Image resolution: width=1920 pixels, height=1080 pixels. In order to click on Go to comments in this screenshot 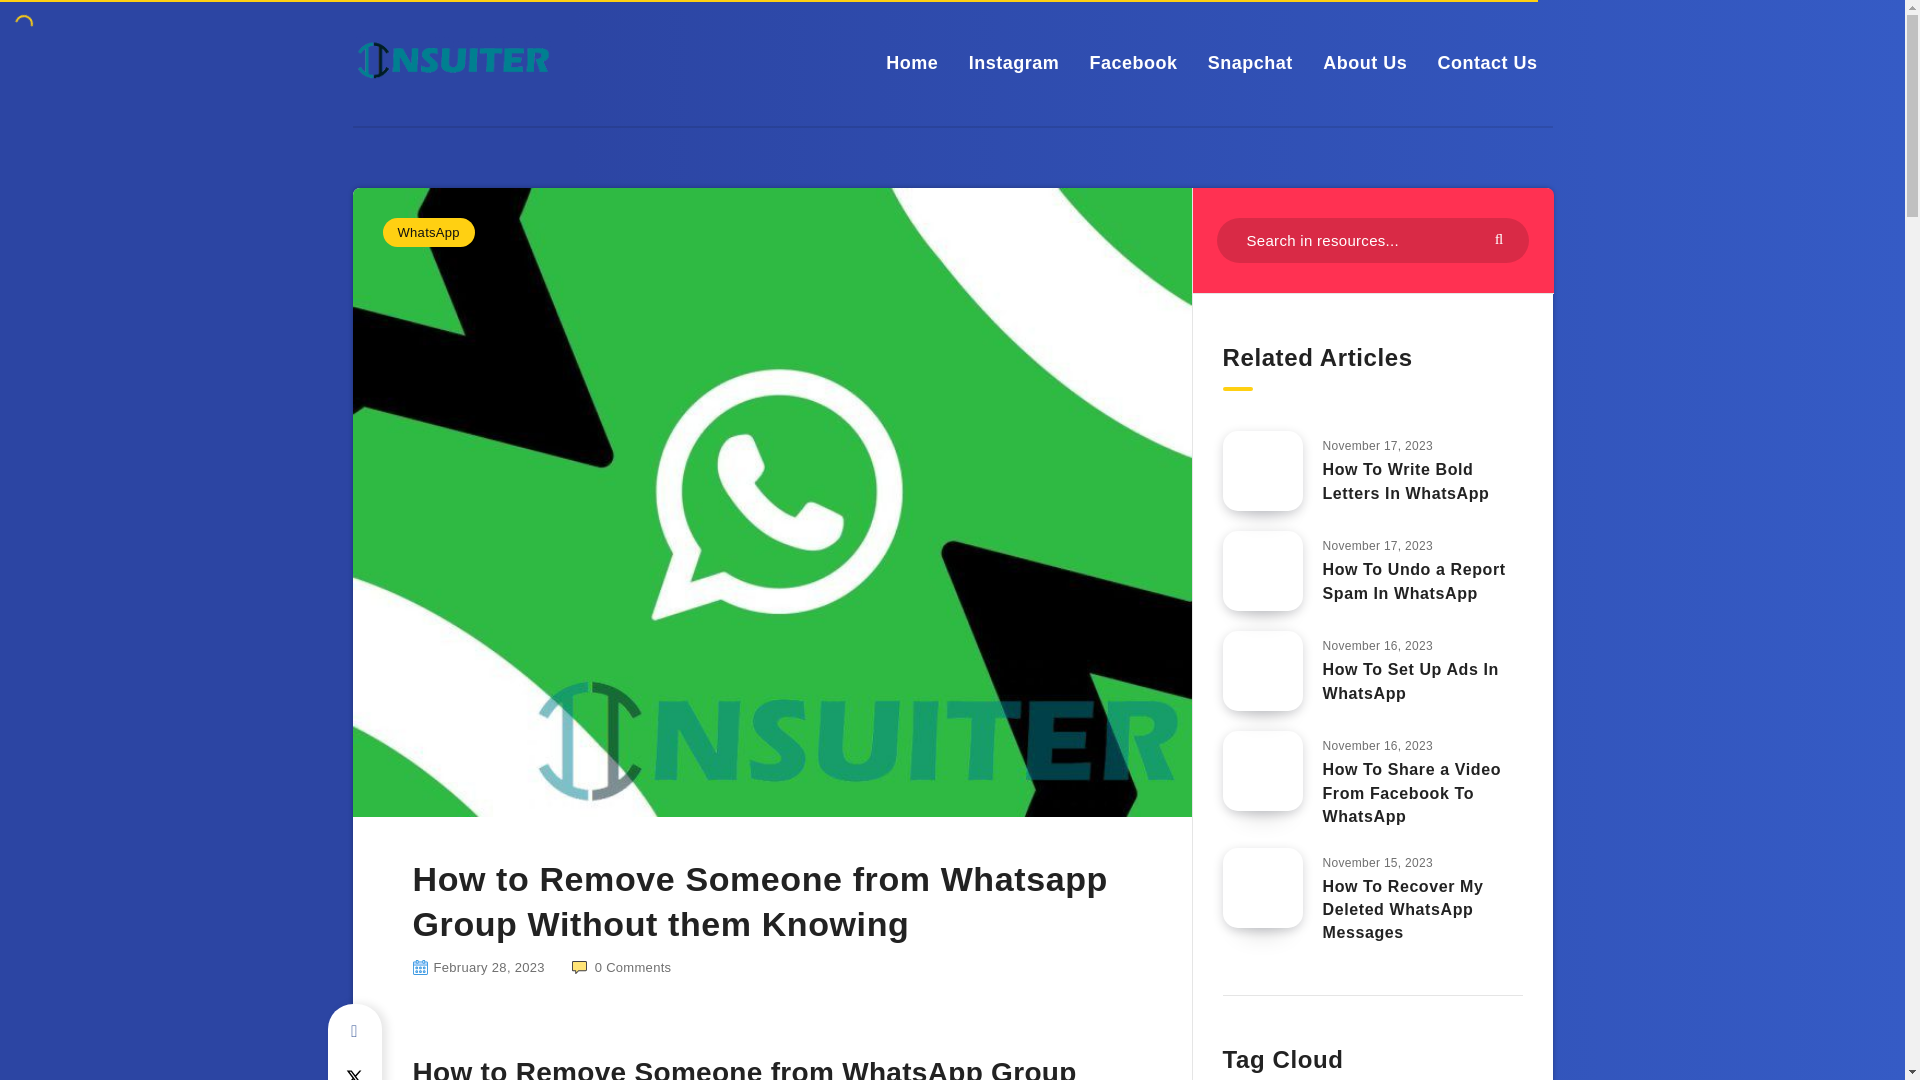, I will do `click(622, 968)`.